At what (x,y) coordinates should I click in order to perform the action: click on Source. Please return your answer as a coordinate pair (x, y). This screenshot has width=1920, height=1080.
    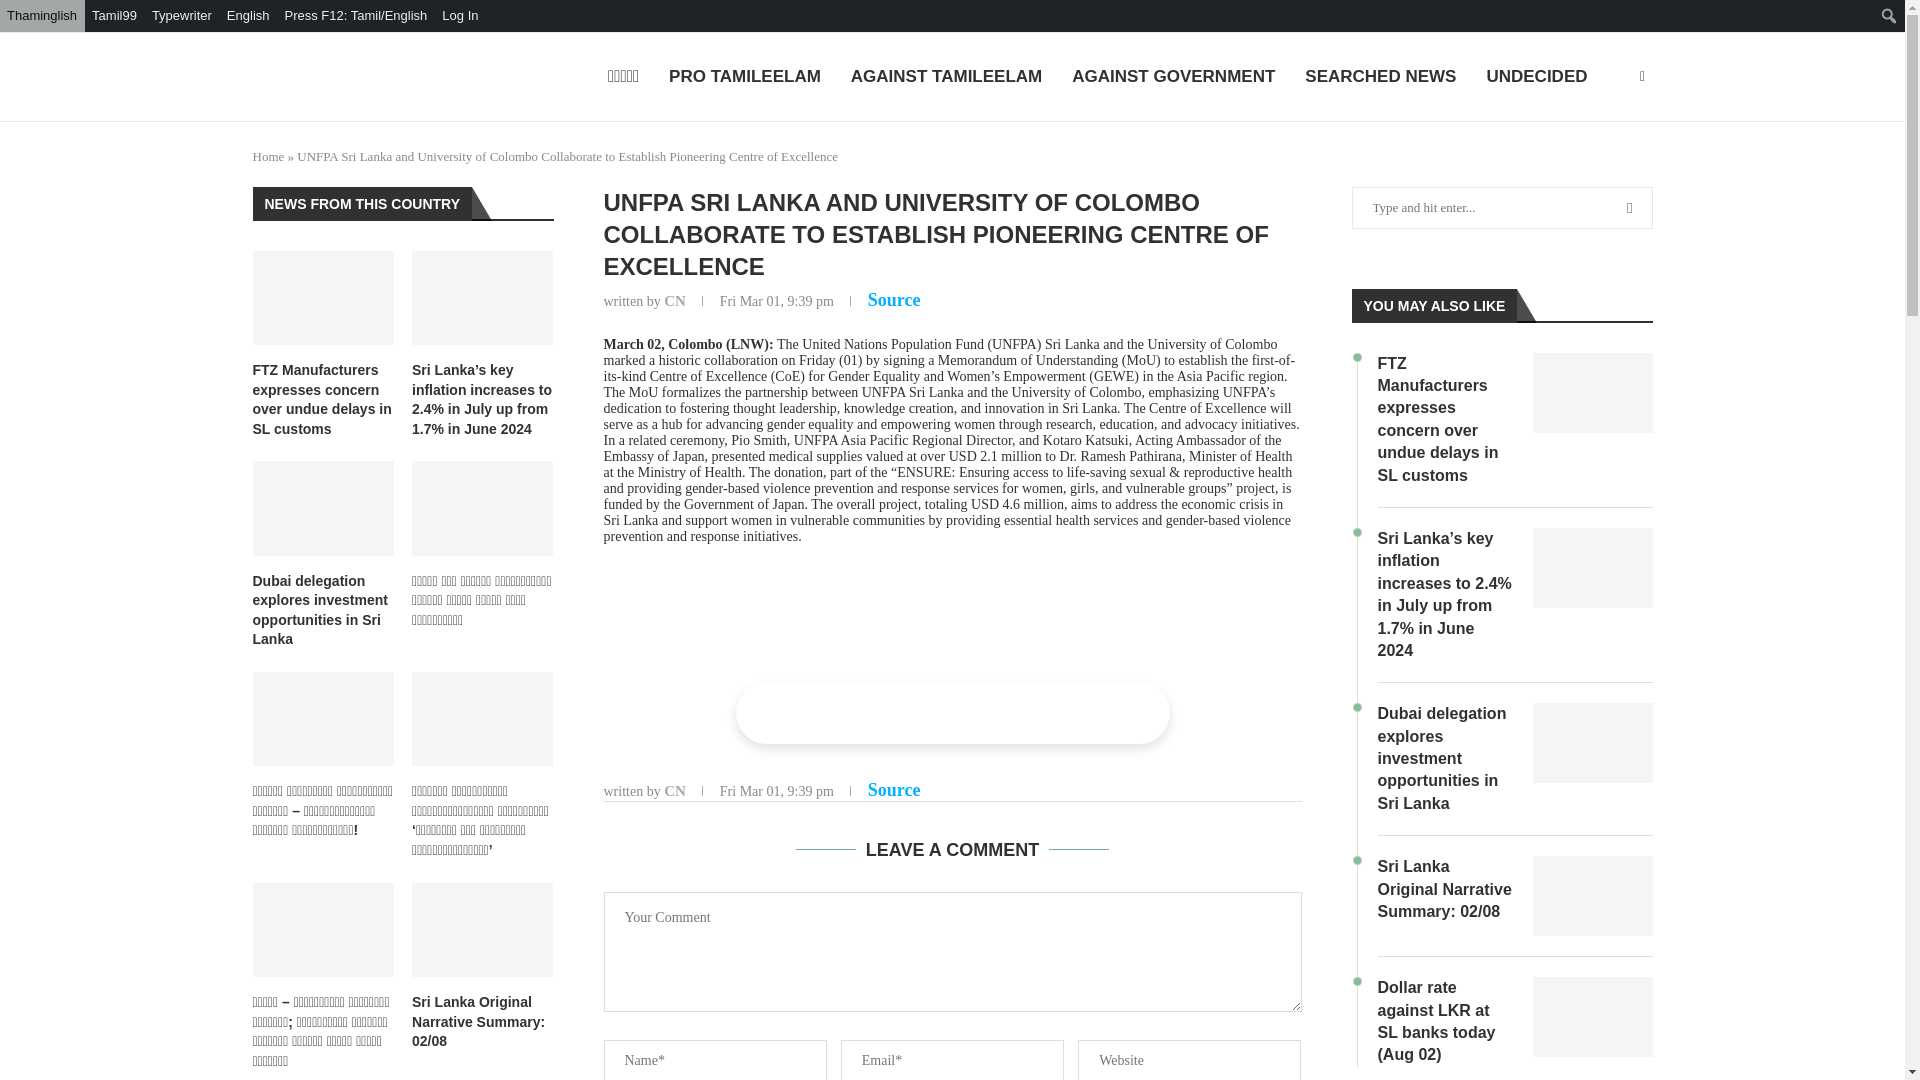
    Looking at the image, I should click on (894, 790).